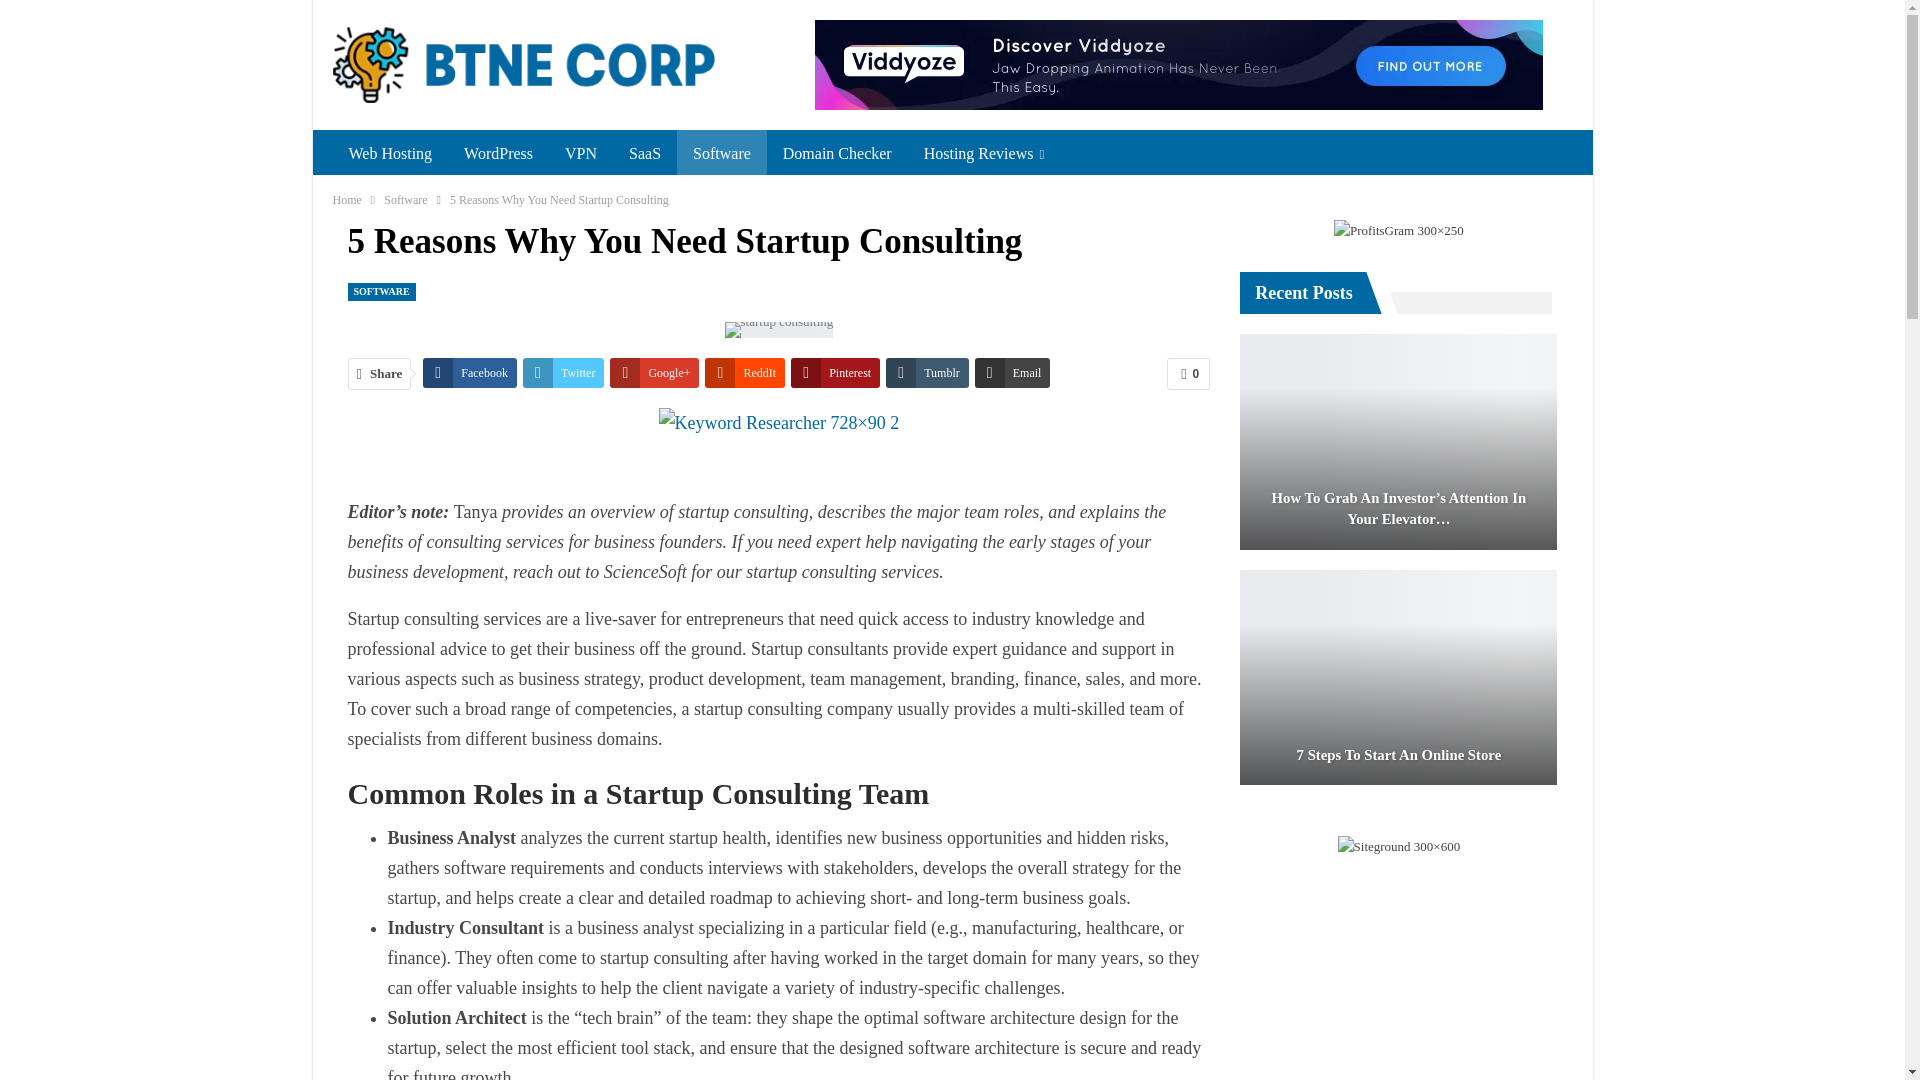 This screenshot has width=1920, height=1080. What do you see at coordinates (405, 200) in the screenshot?
I see `Software` at bounding box center [405, 200].